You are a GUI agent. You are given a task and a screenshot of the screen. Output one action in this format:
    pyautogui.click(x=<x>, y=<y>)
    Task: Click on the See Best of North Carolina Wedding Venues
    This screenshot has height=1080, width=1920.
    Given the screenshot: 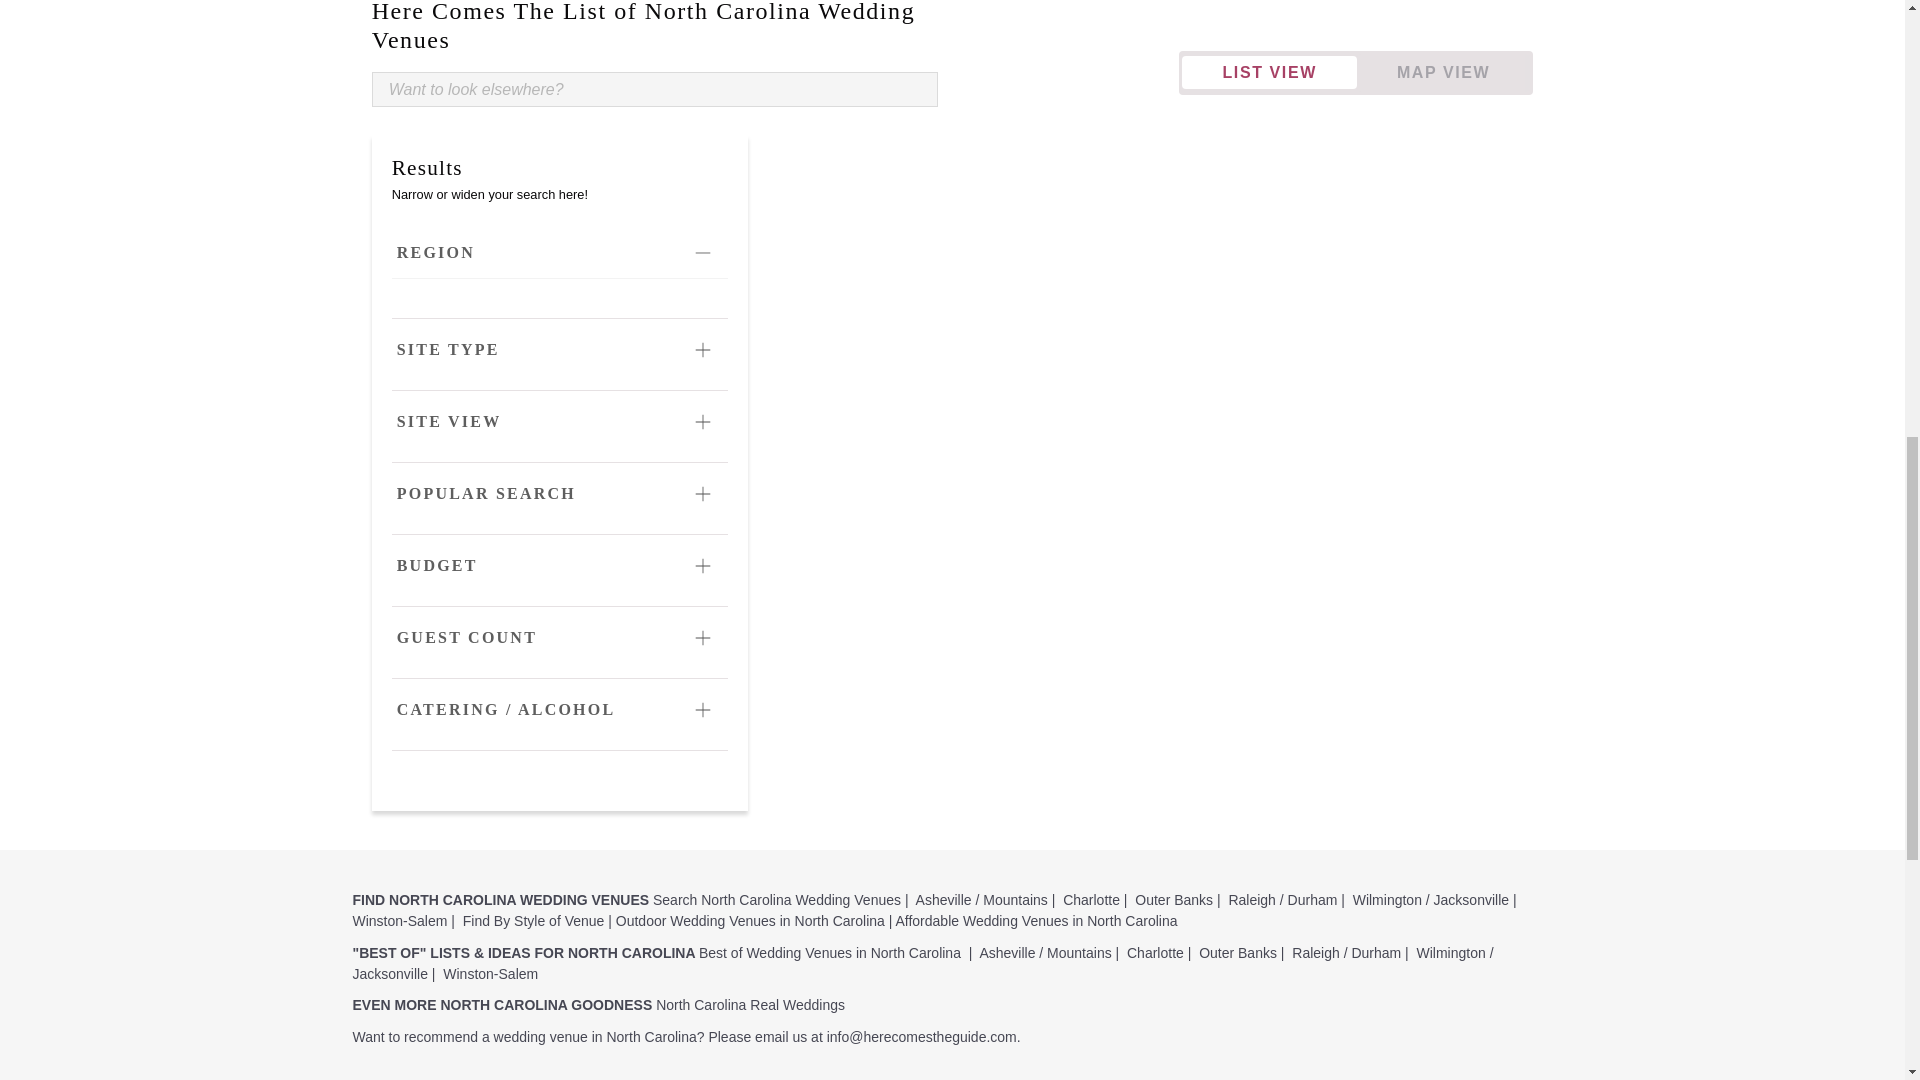 What is the action you would take?
    pyautogui.click(x=830, y=953)
    